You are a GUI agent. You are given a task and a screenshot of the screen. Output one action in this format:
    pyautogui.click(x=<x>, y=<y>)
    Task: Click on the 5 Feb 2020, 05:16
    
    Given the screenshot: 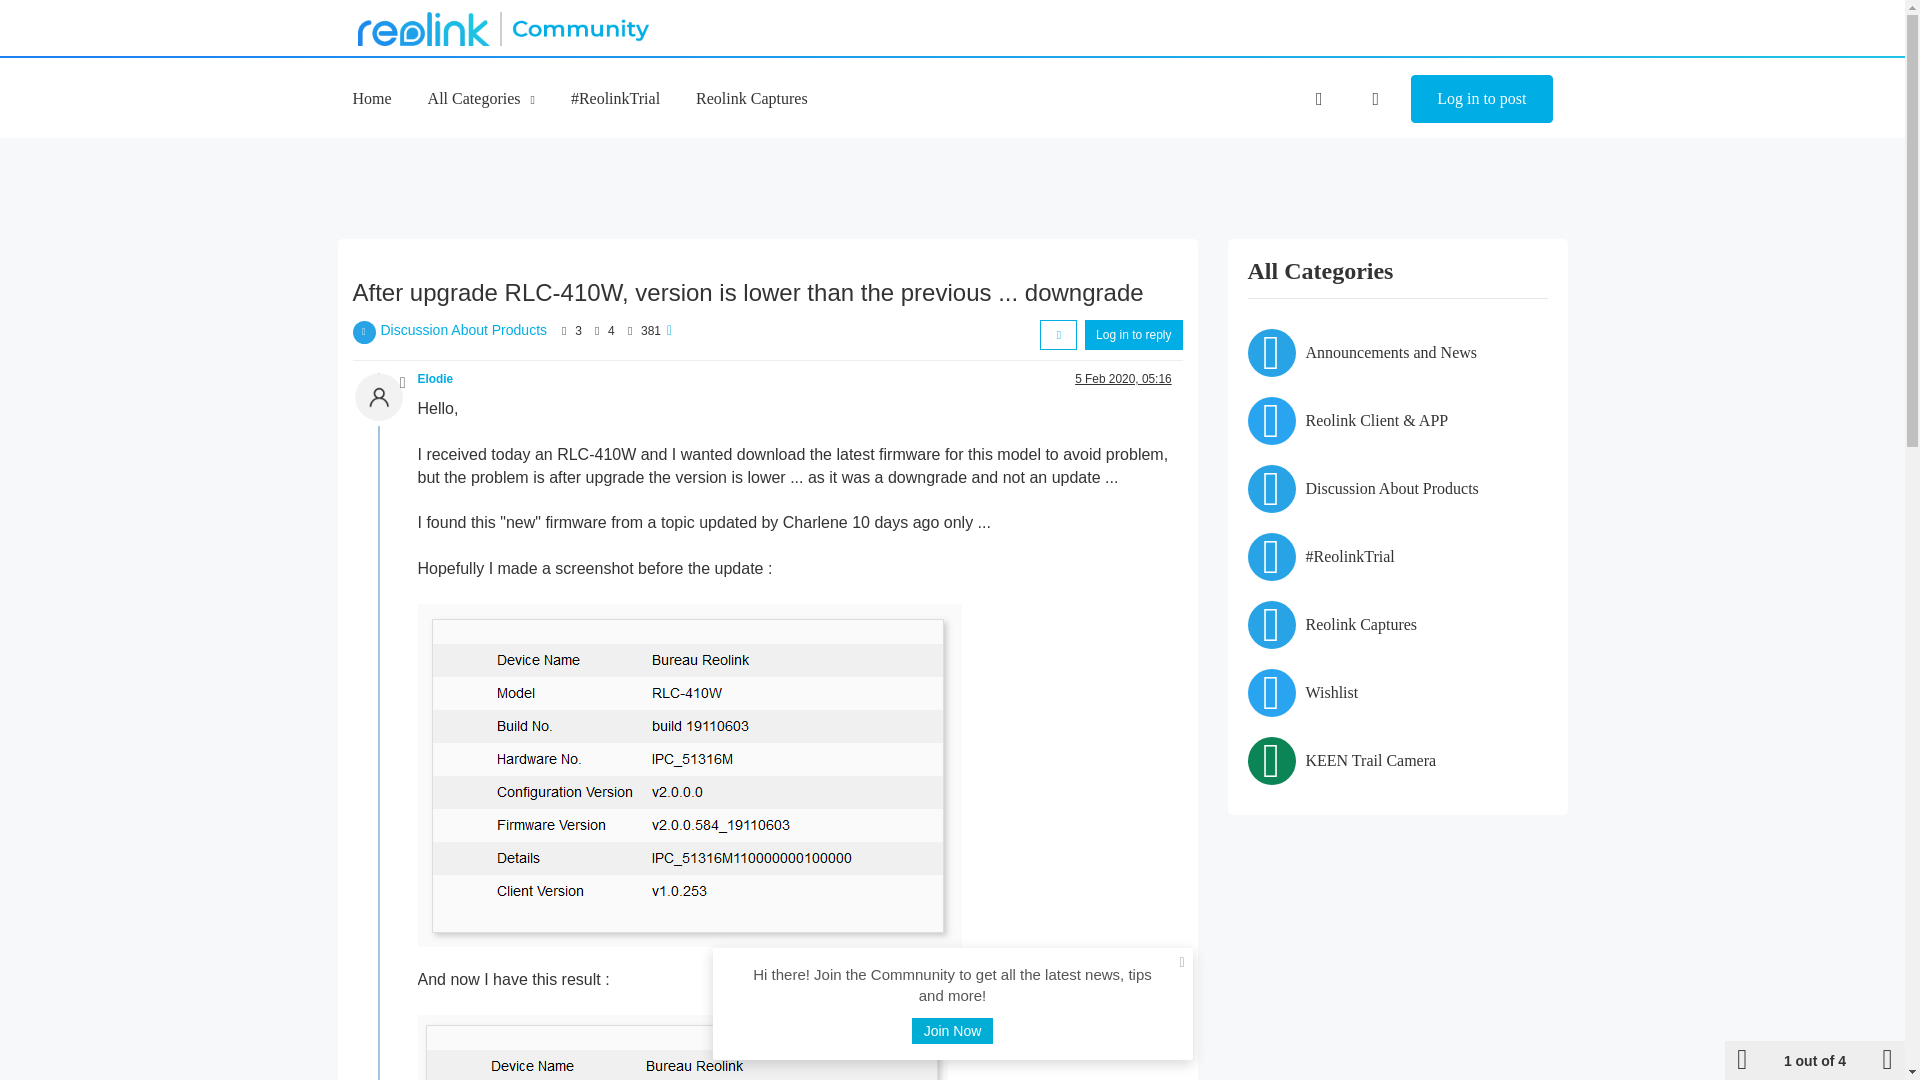 What is the action you would take?
    pyautogui.click(x=1123, y=378)
    